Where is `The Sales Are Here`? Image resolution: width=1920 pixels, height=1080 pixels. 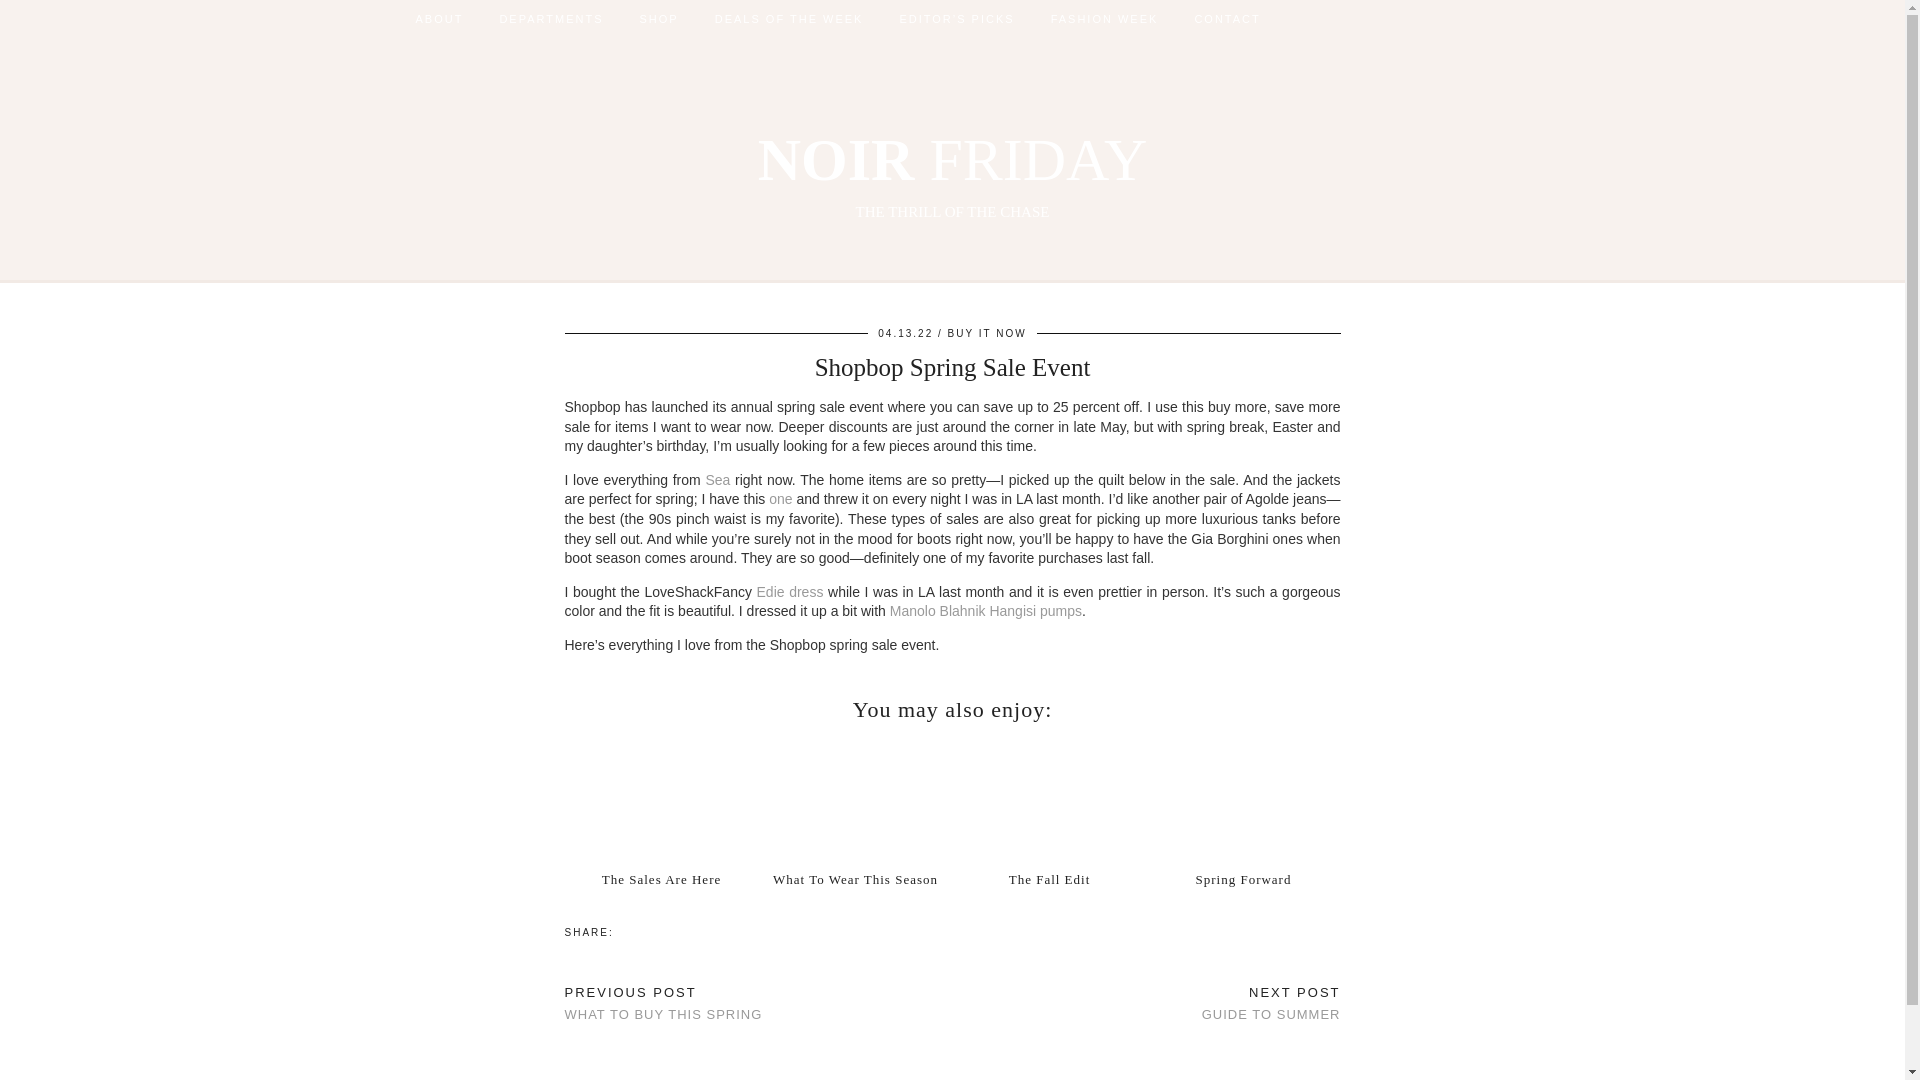
The Sales Are Here is located at coordinates (661, 798).